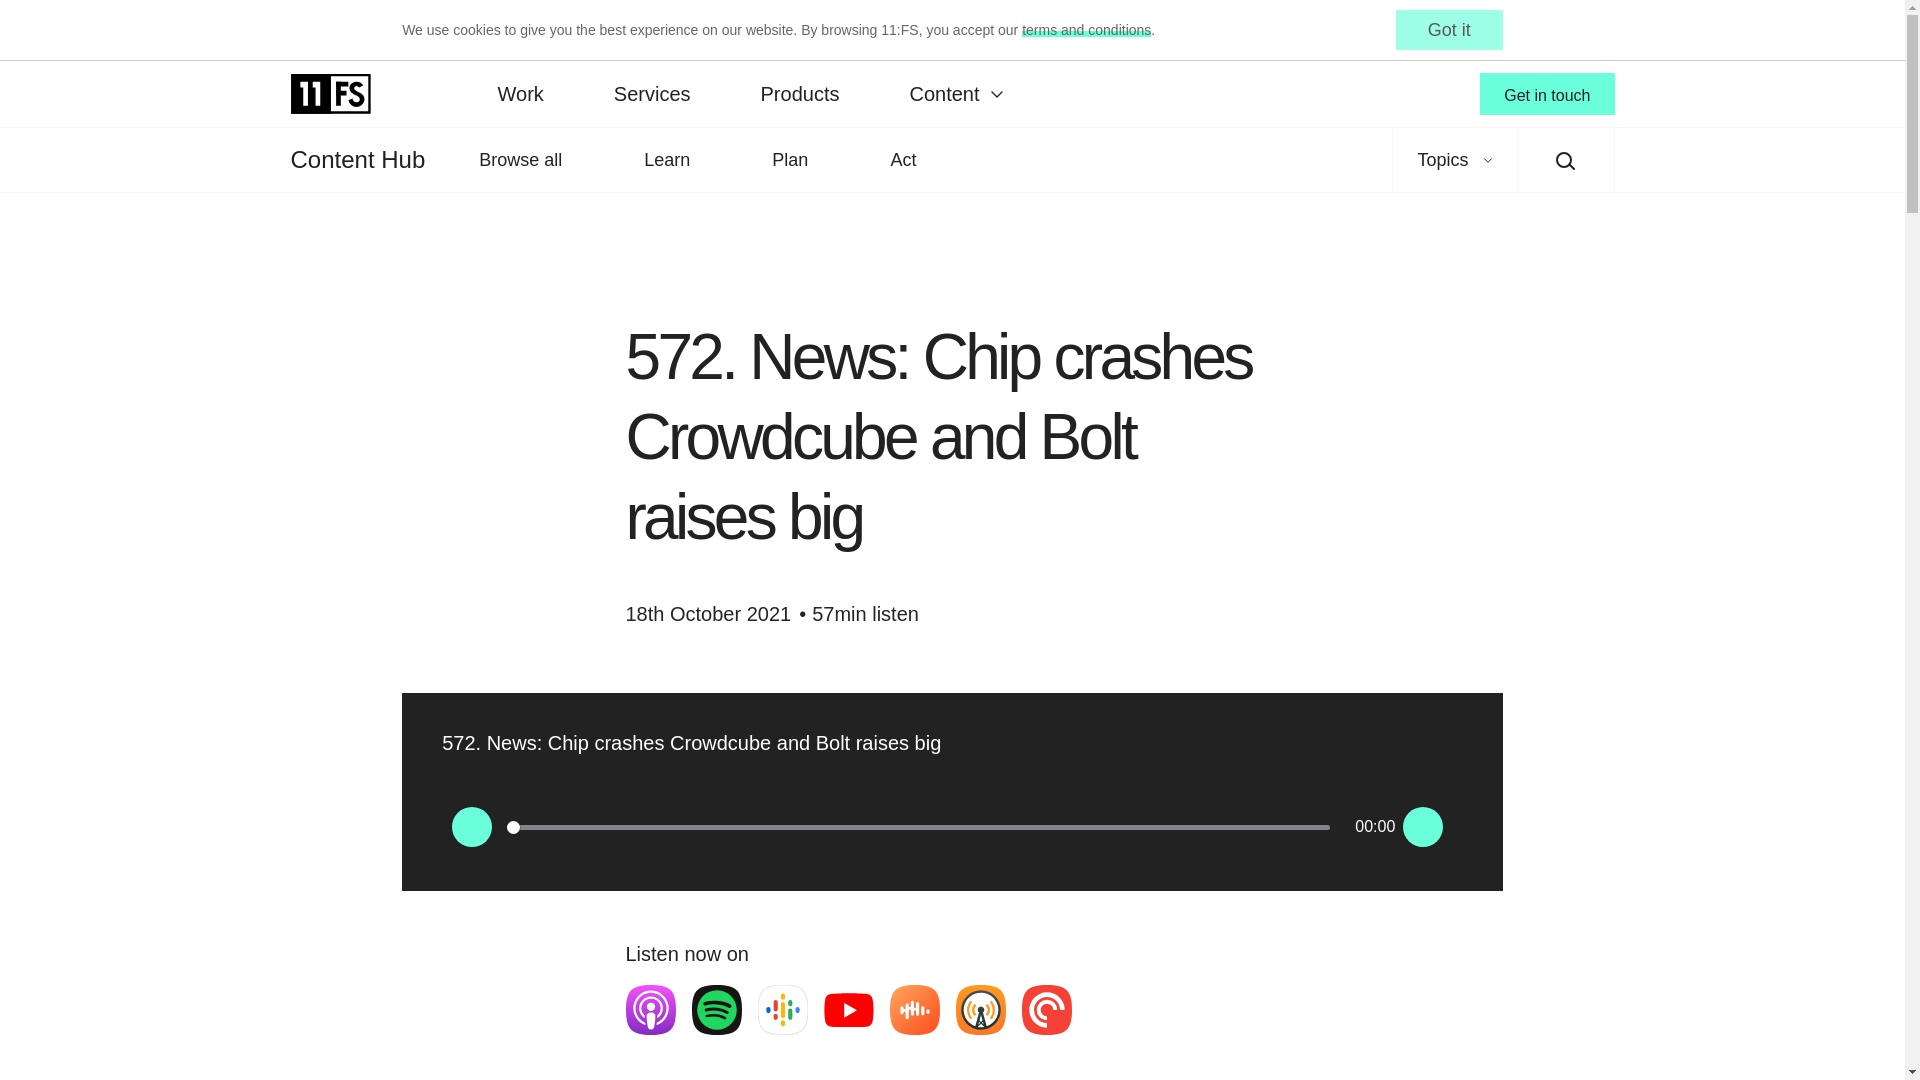  I want to click on Content, so click(954, 94).